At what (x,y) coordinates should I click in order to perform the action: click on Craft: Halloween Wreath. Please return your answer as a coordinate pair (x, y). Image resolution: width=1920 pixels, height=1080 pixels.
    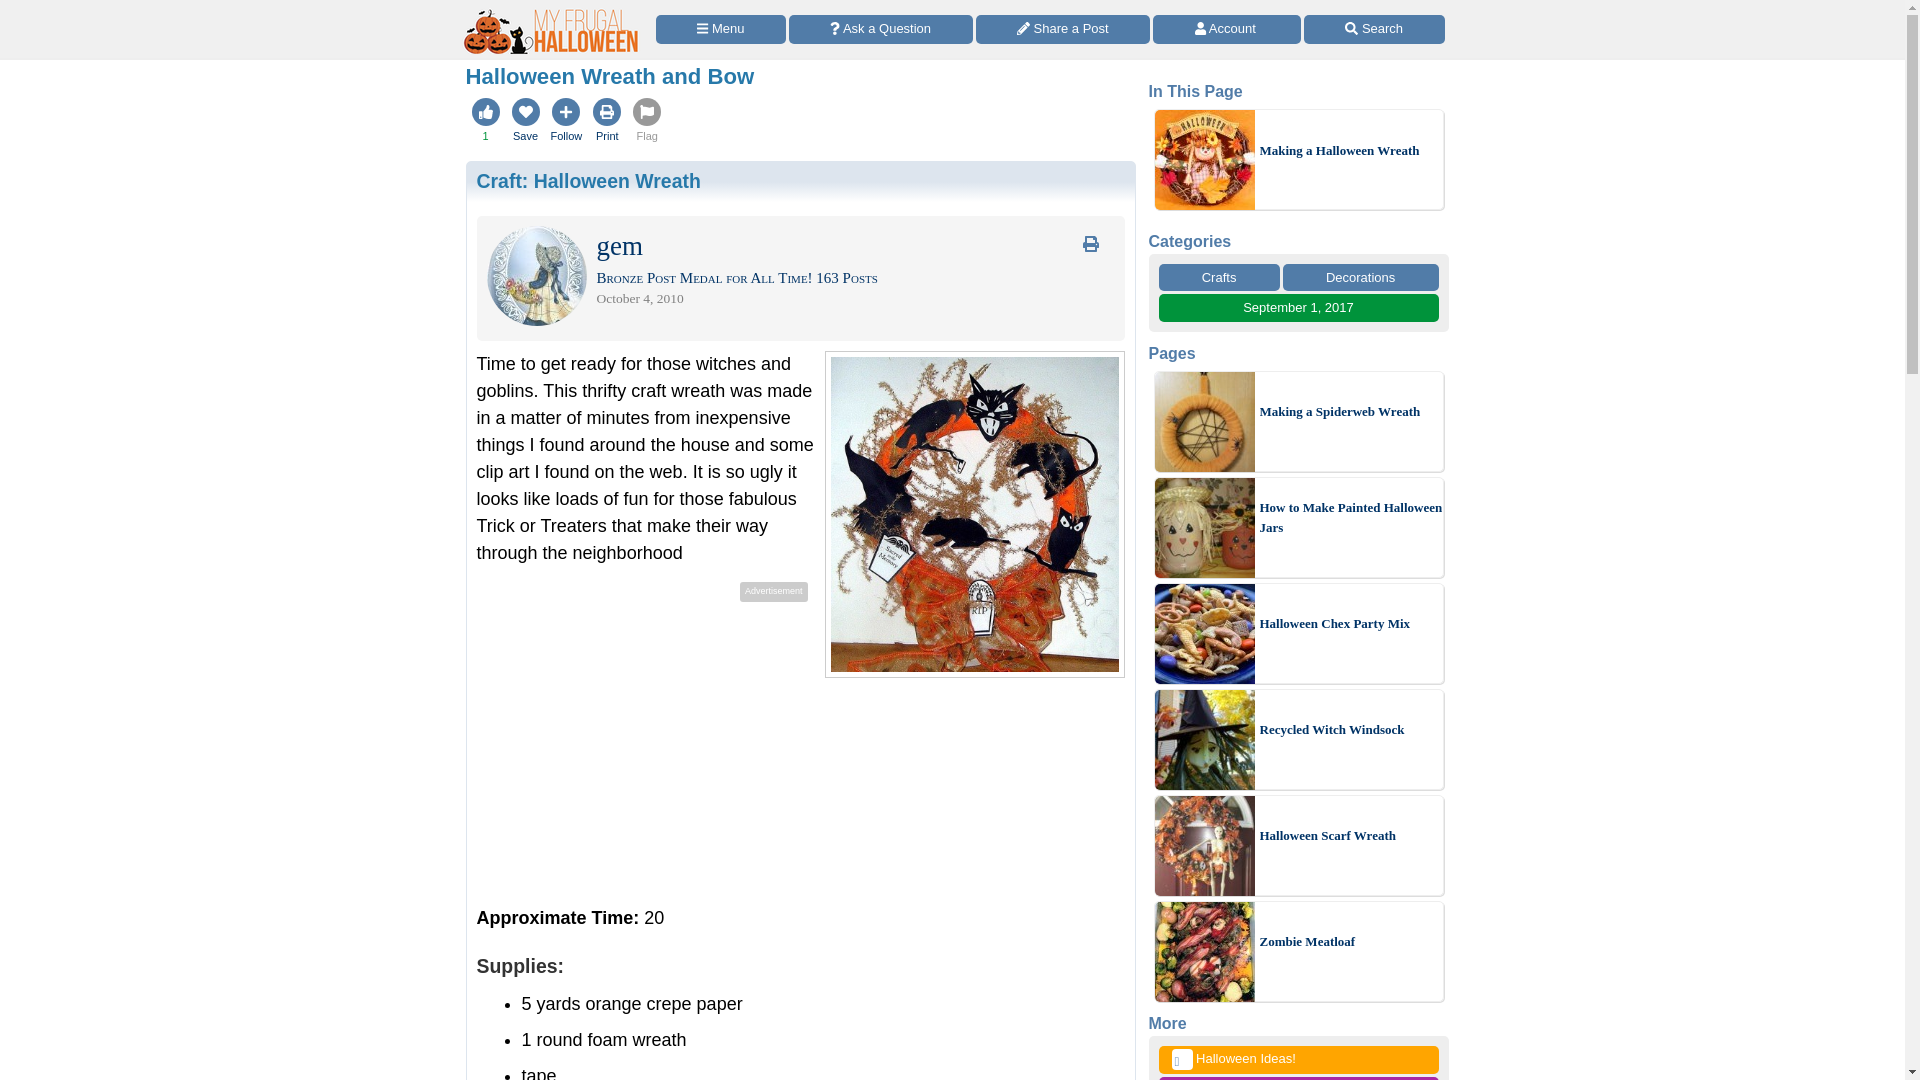
    Looking at the image, I should click on (588, 180).